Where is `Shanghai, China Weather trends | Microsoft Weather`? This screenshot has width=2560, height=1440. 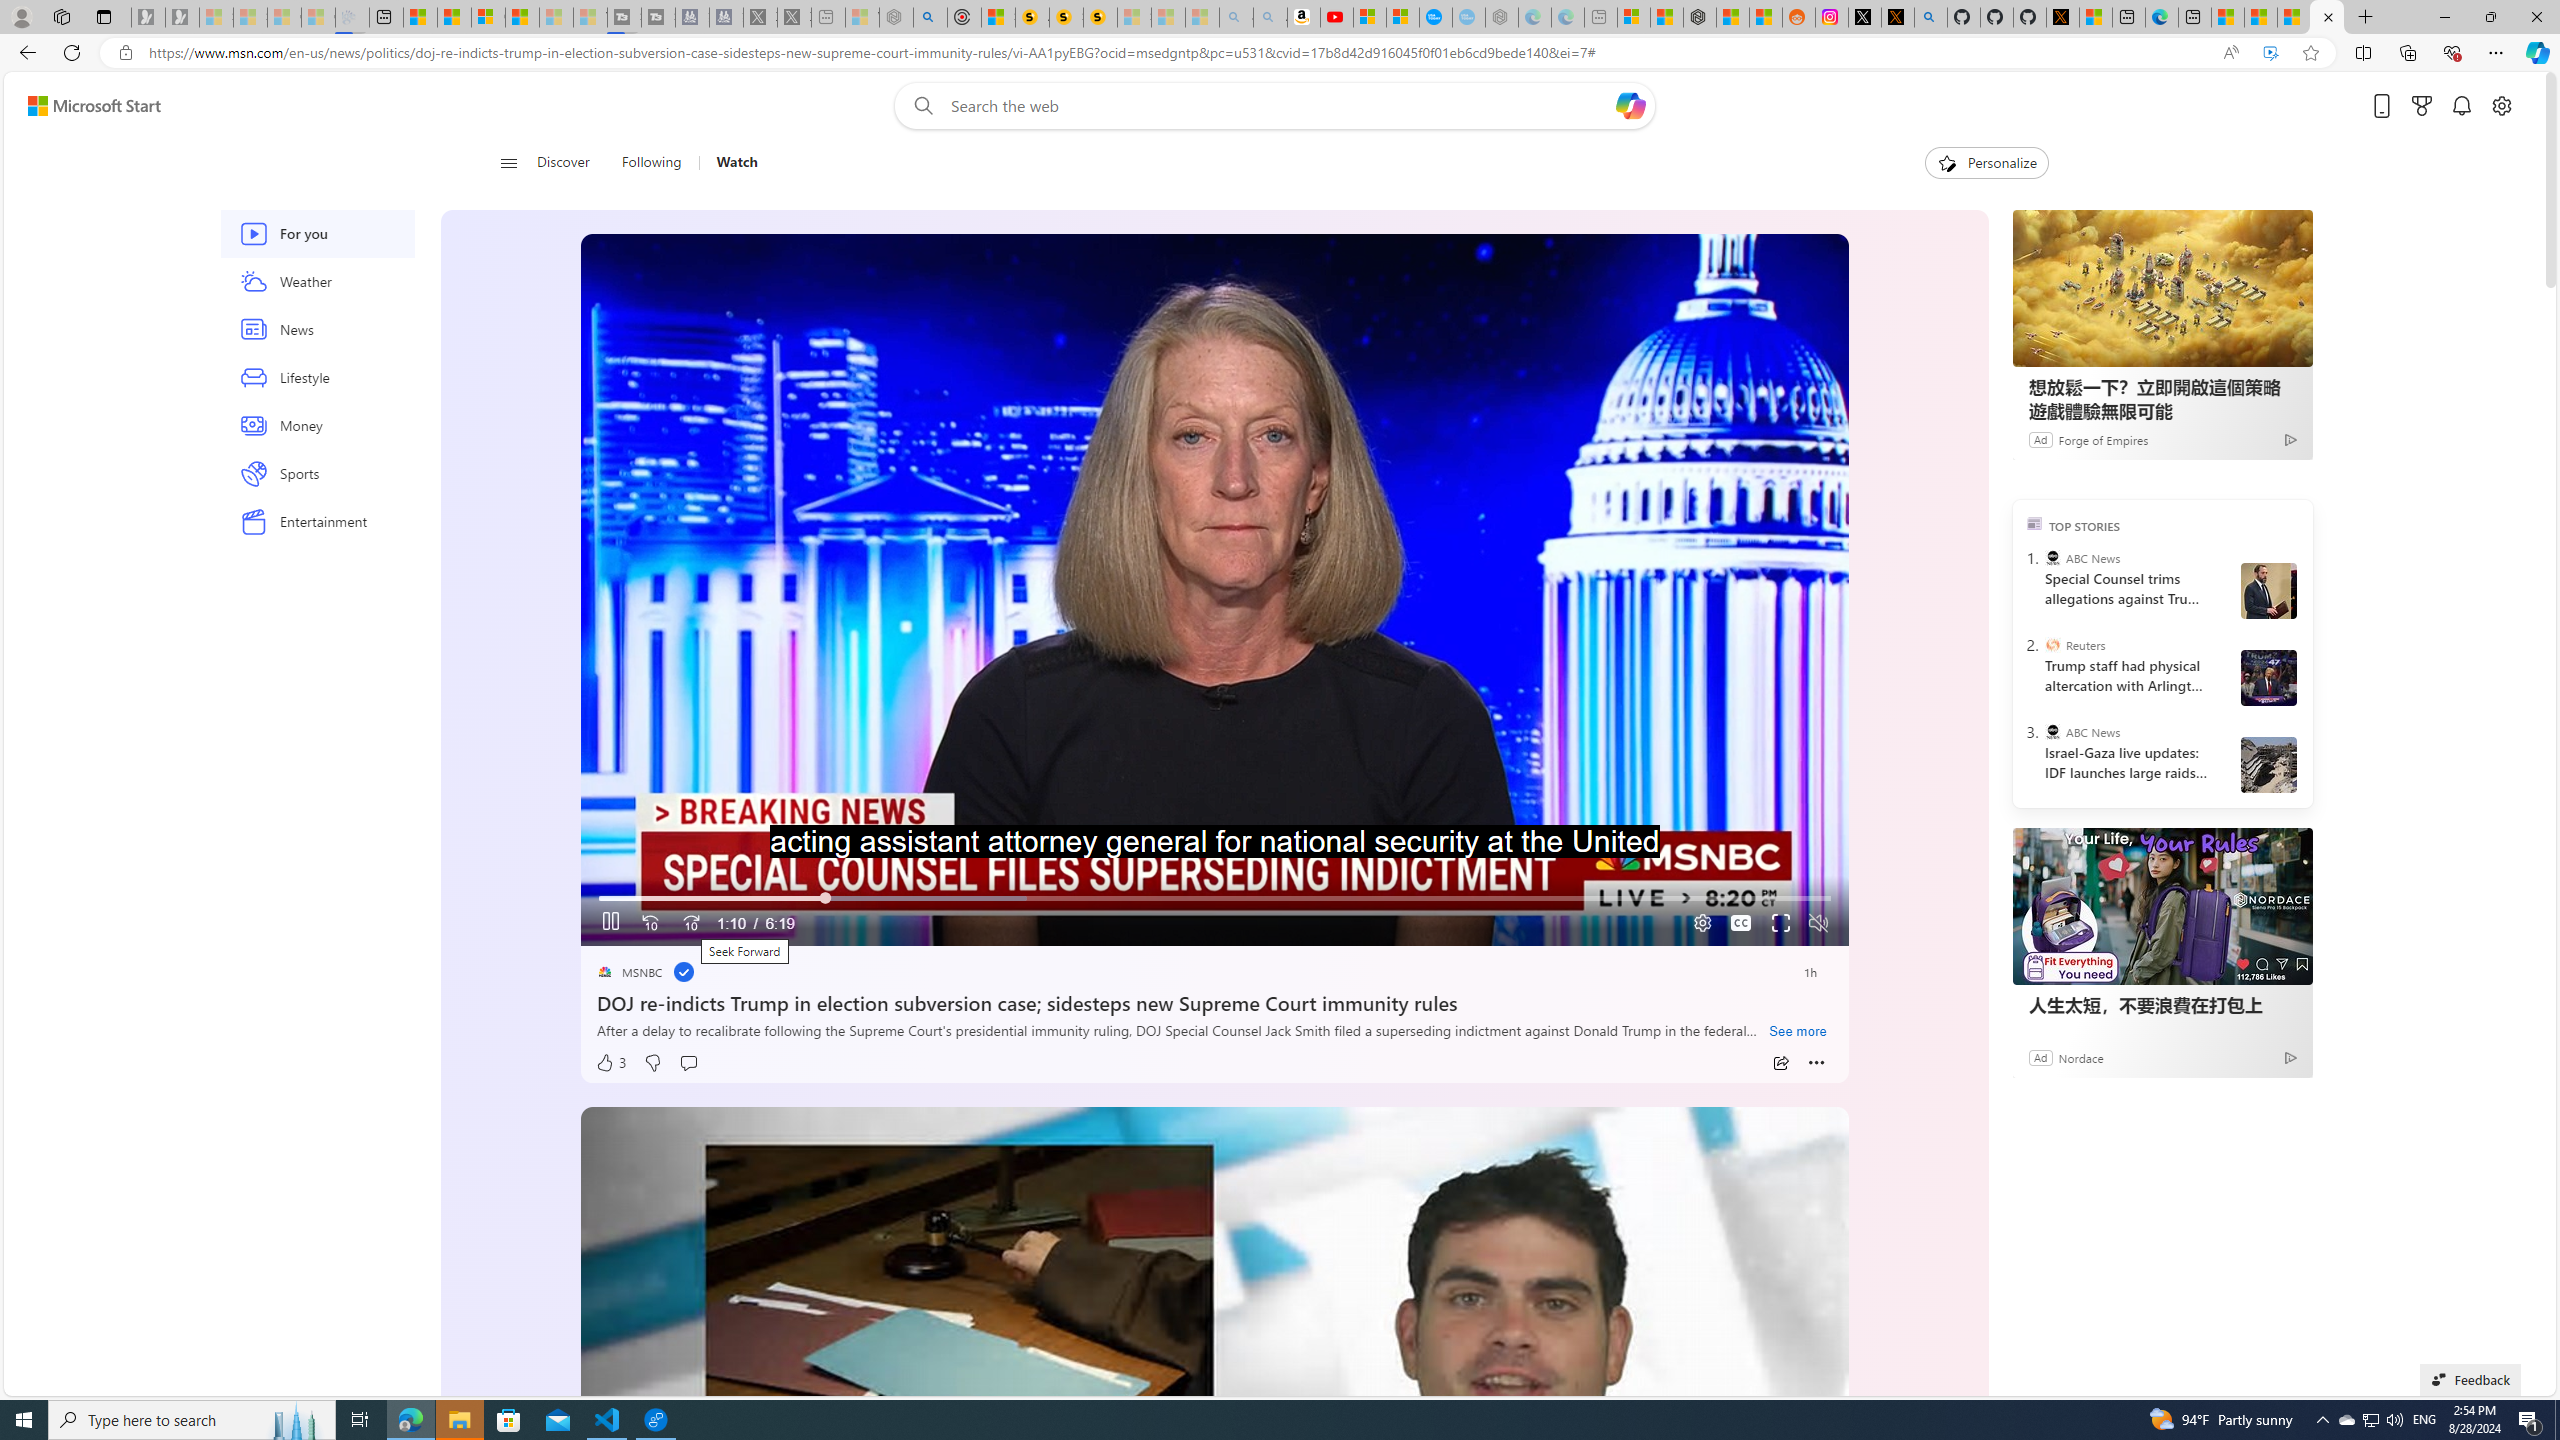 Shanghai, China Weather trends | Microsoft Weather is located at coordinates (1766, 17).